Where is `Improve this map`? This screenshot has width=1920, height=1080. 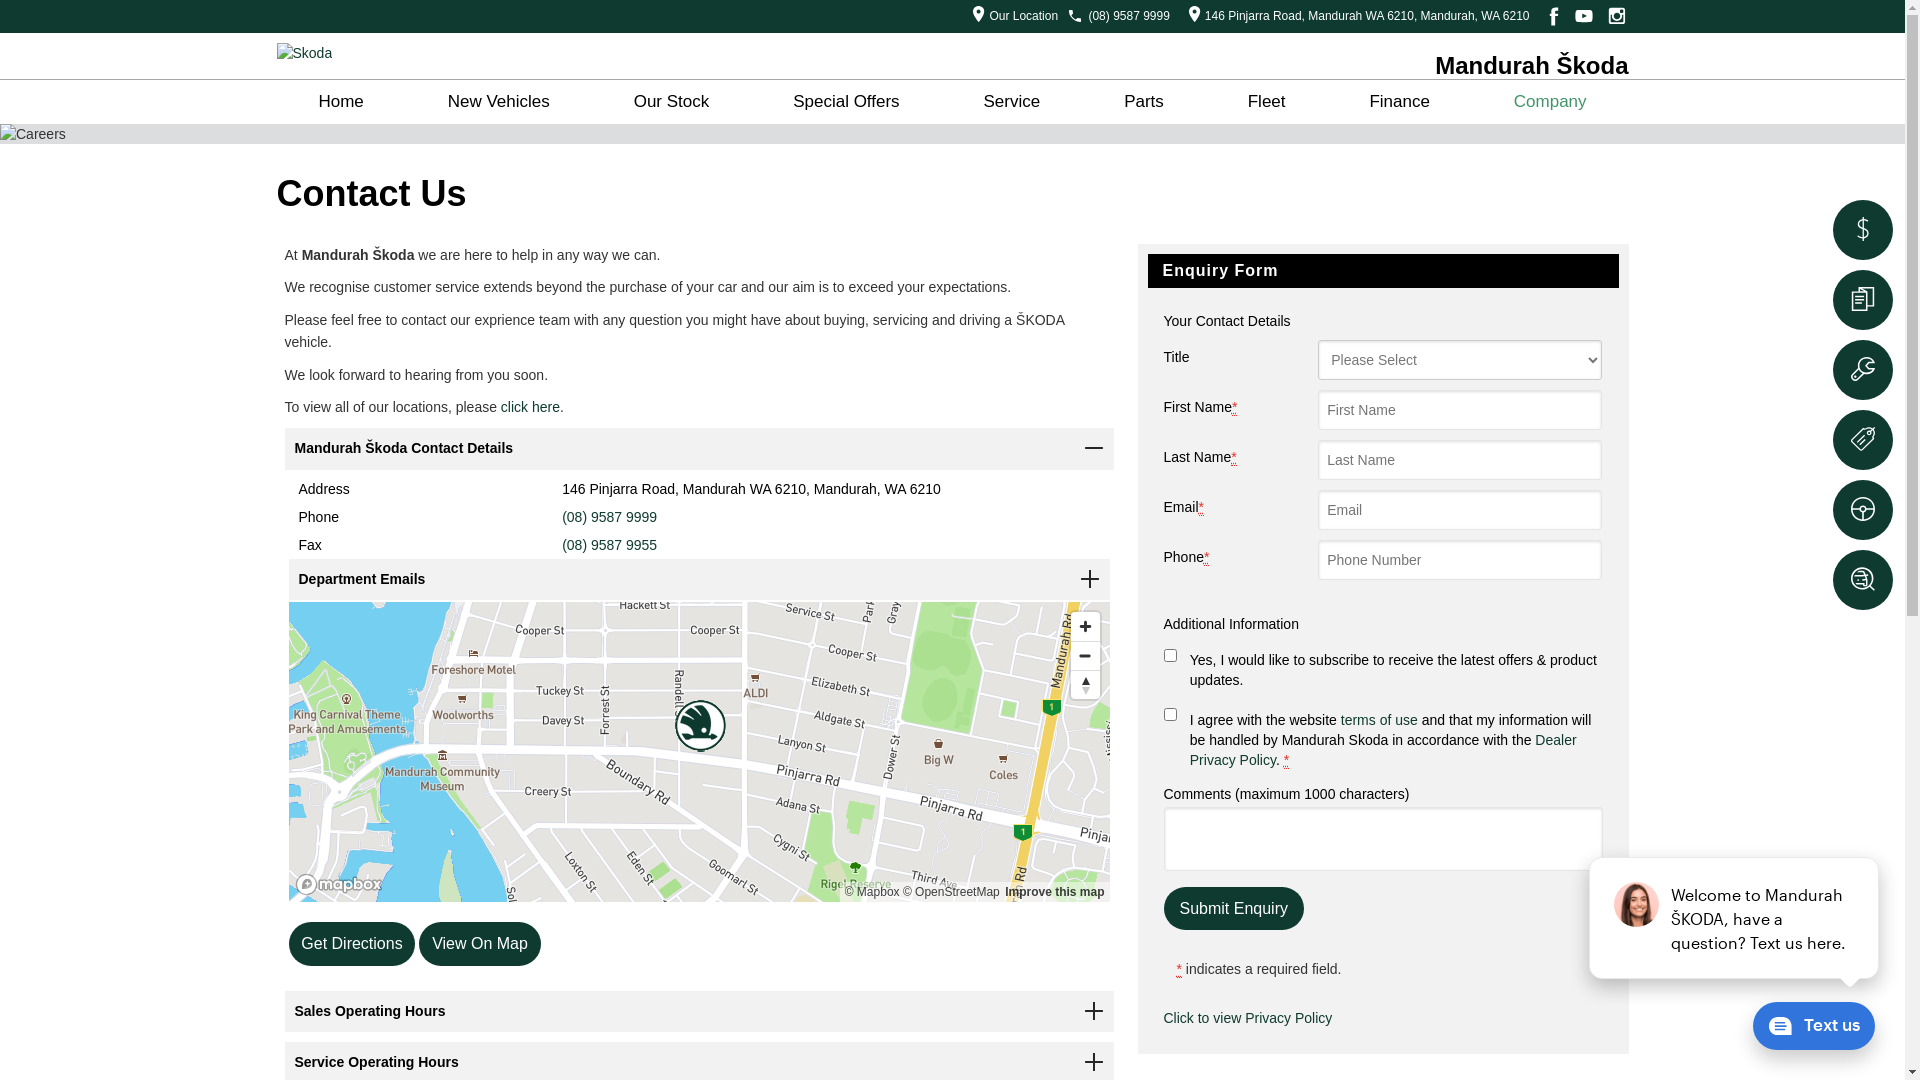 Improve this map is located at coordinates (1054, 892).